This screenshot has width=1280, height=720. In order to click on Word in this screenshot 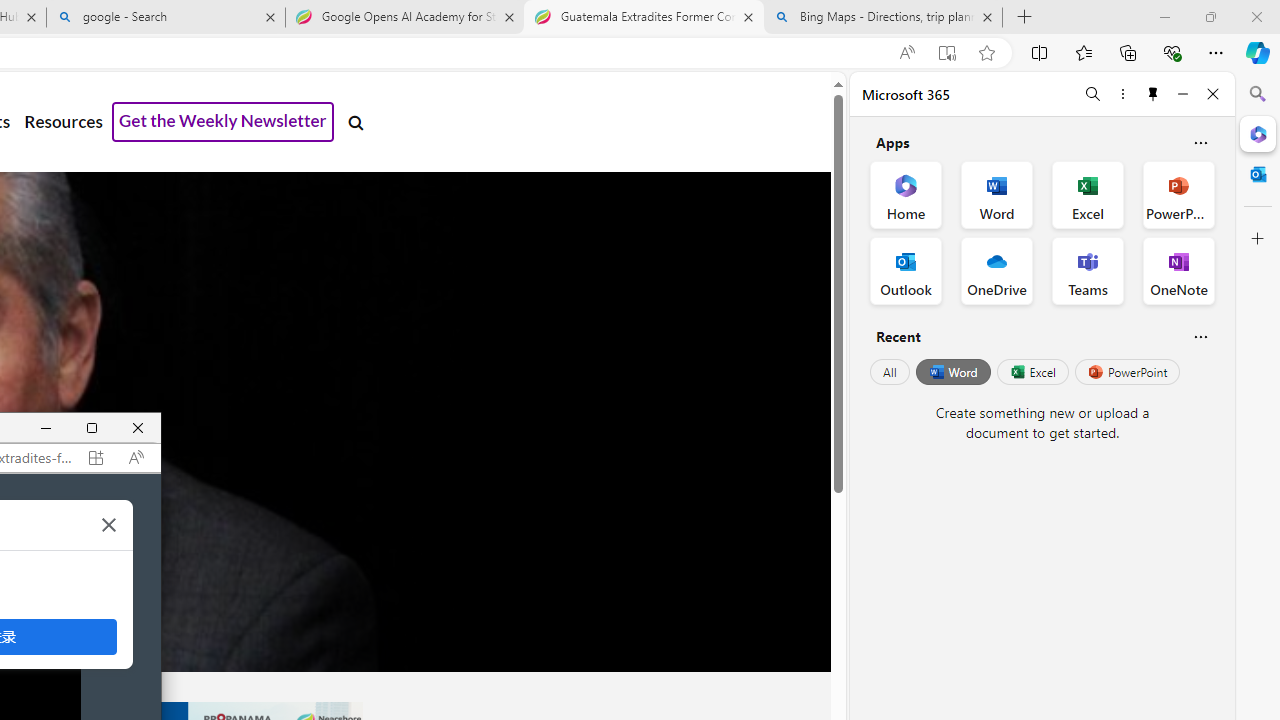, I will do `click(952, 372)`.